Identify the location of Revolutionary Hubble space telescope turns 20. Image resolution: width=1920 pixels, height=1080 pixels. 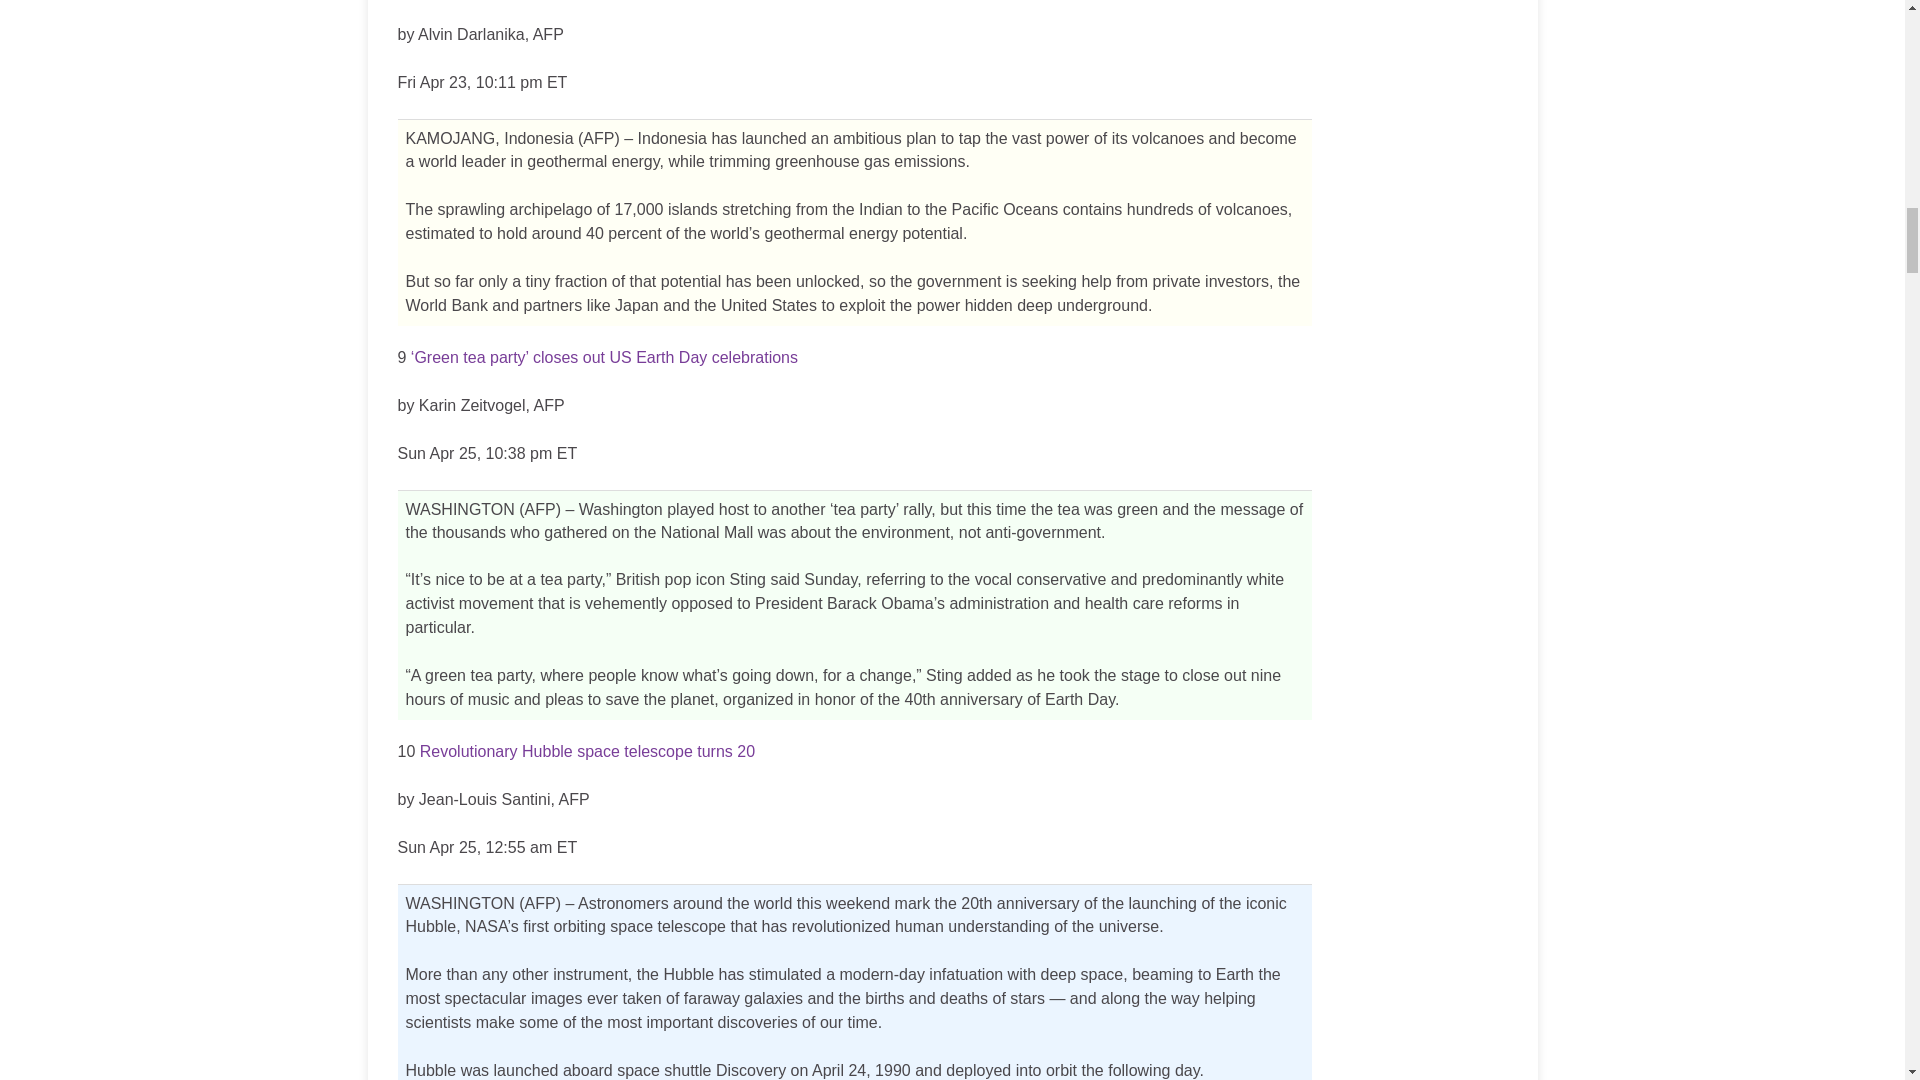
(587, 752).